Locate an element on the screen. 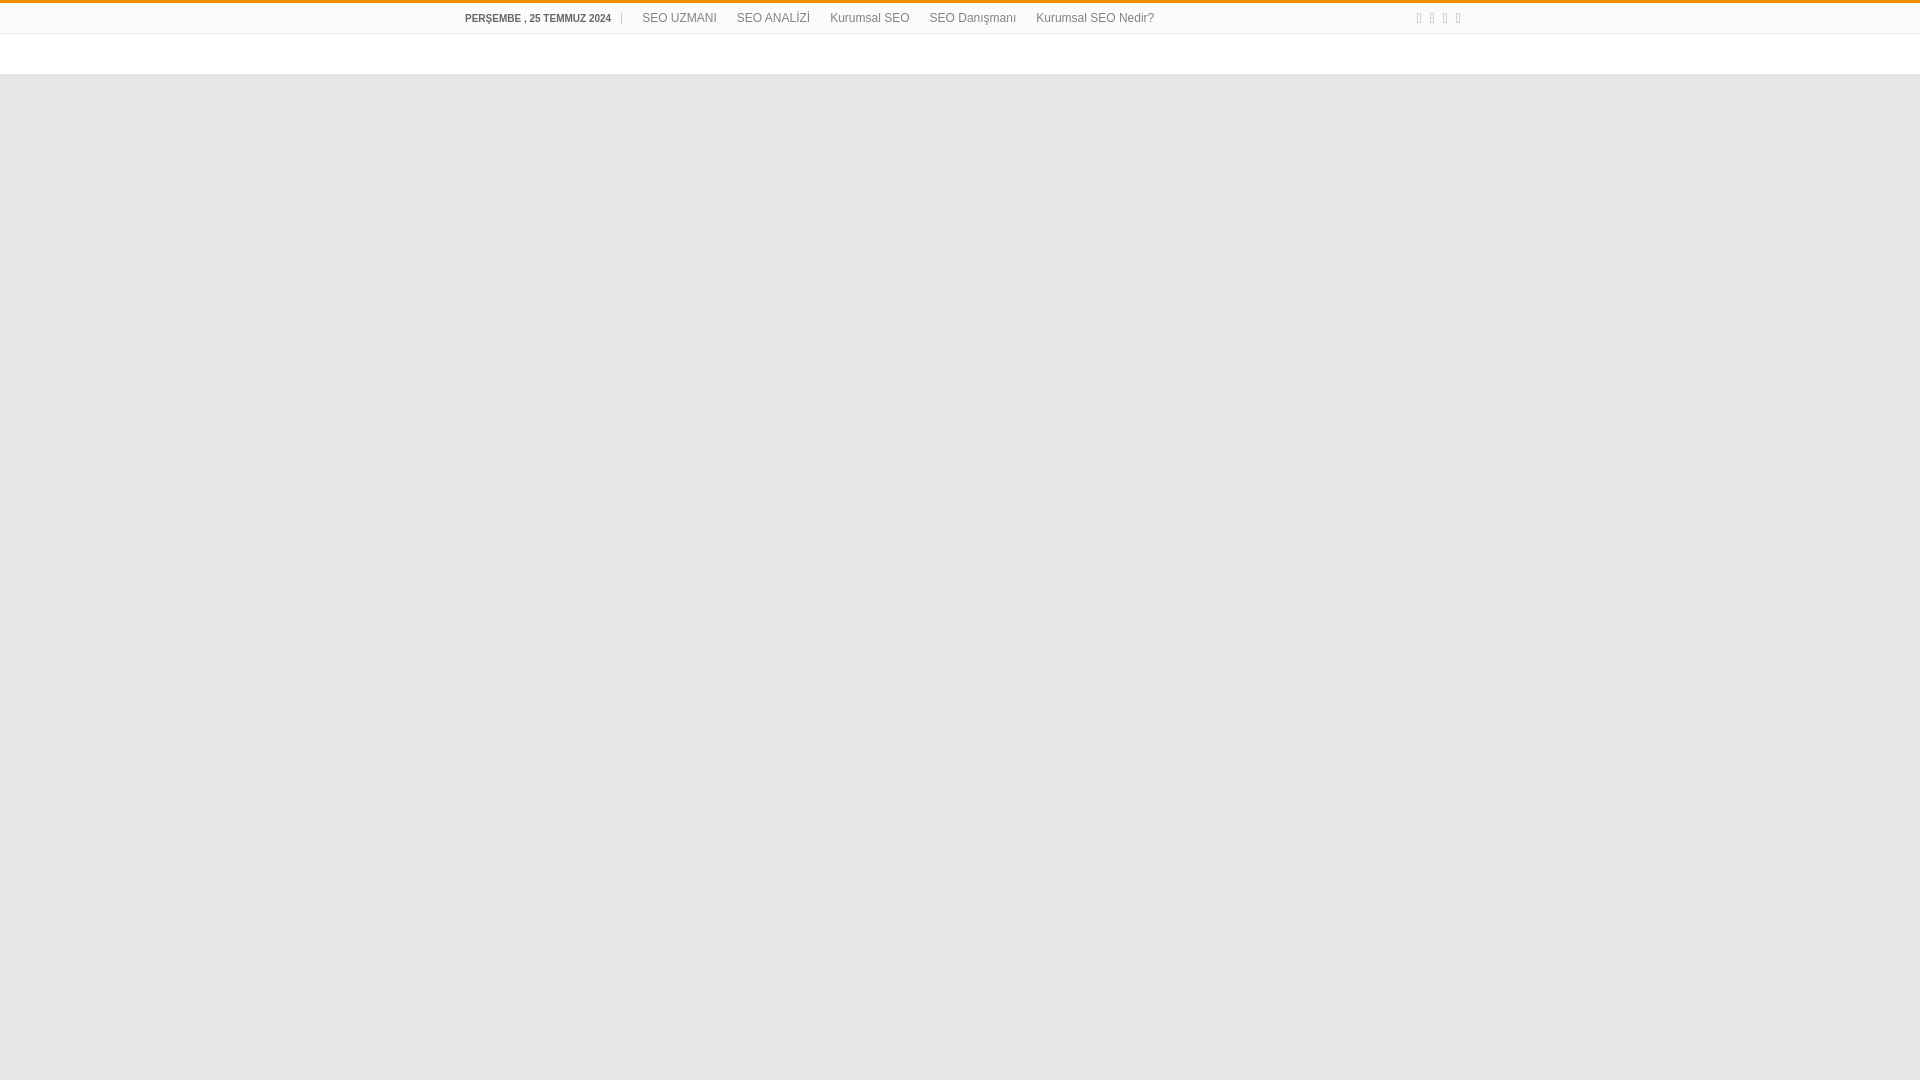  Rss is located at coordinates (1418, 18).